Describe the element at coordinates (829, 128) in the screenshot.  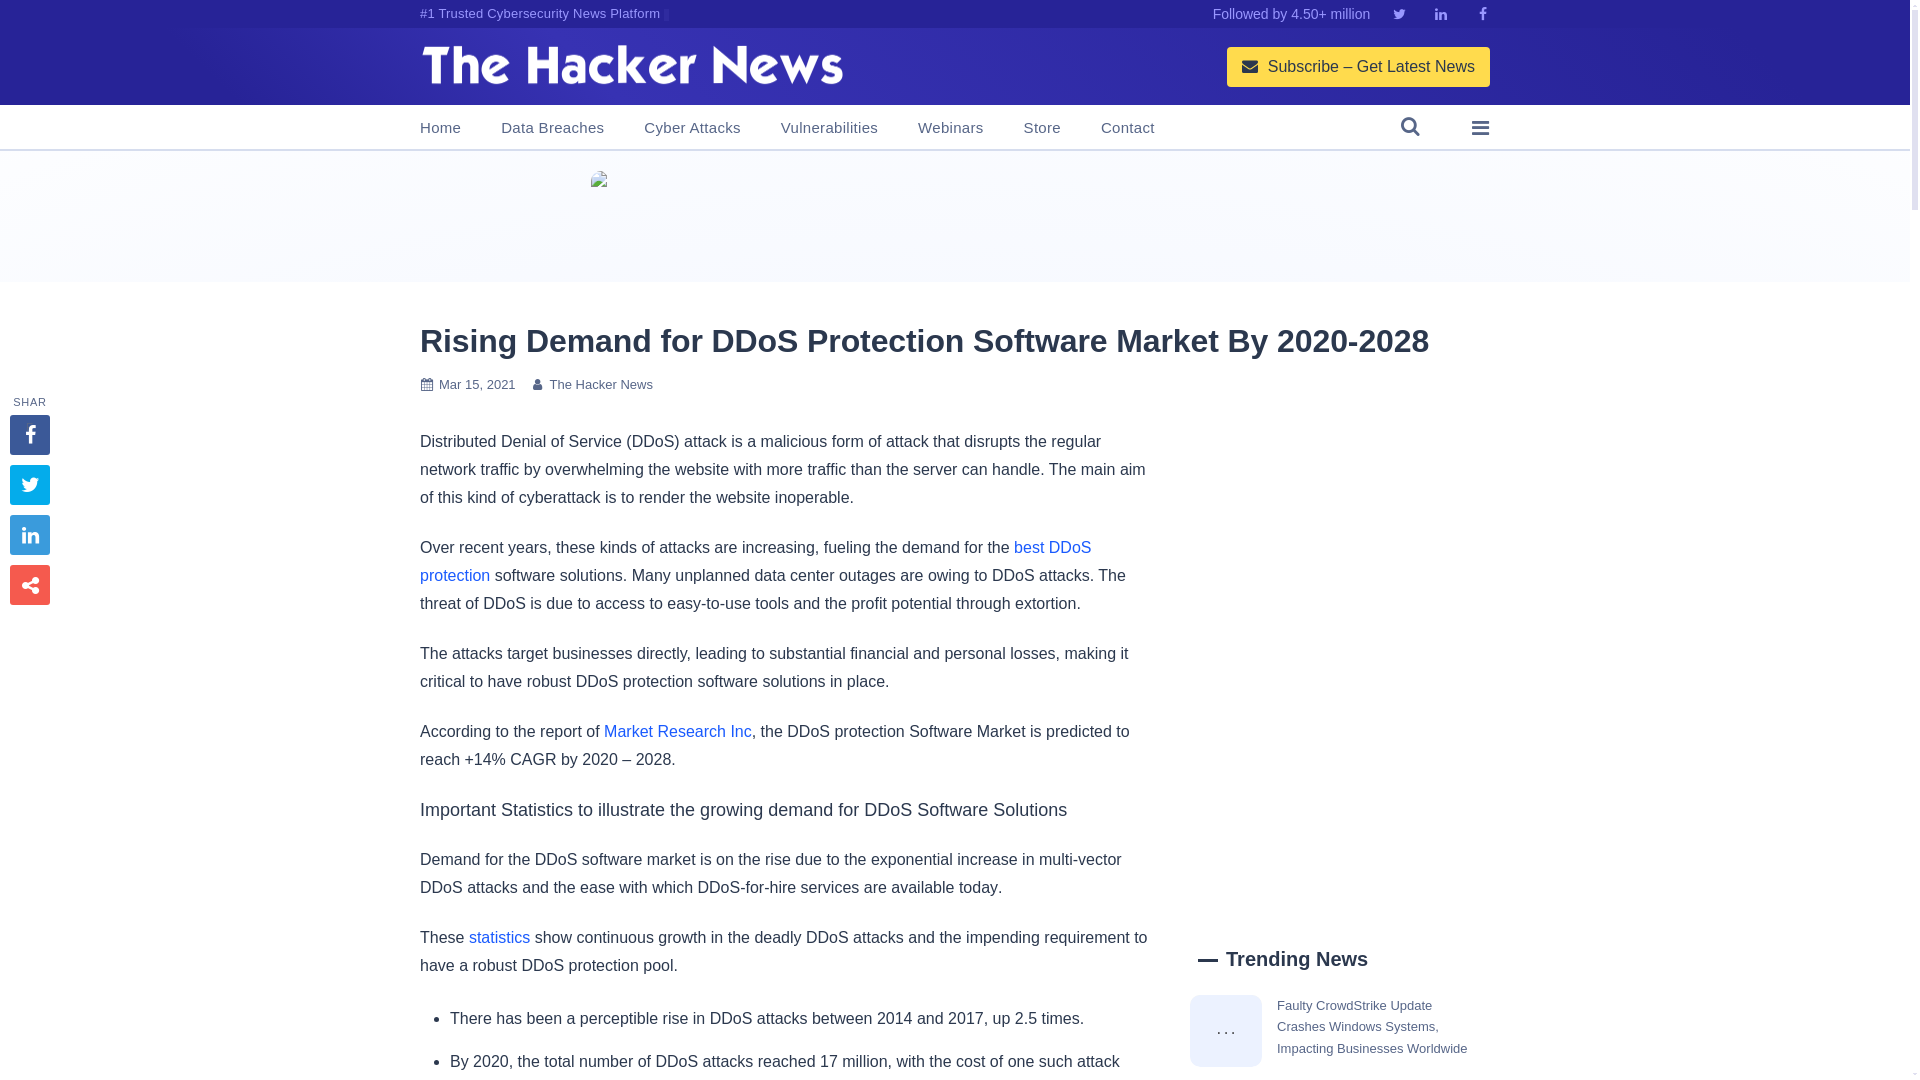
I see `Vulnerabilities` at that location.